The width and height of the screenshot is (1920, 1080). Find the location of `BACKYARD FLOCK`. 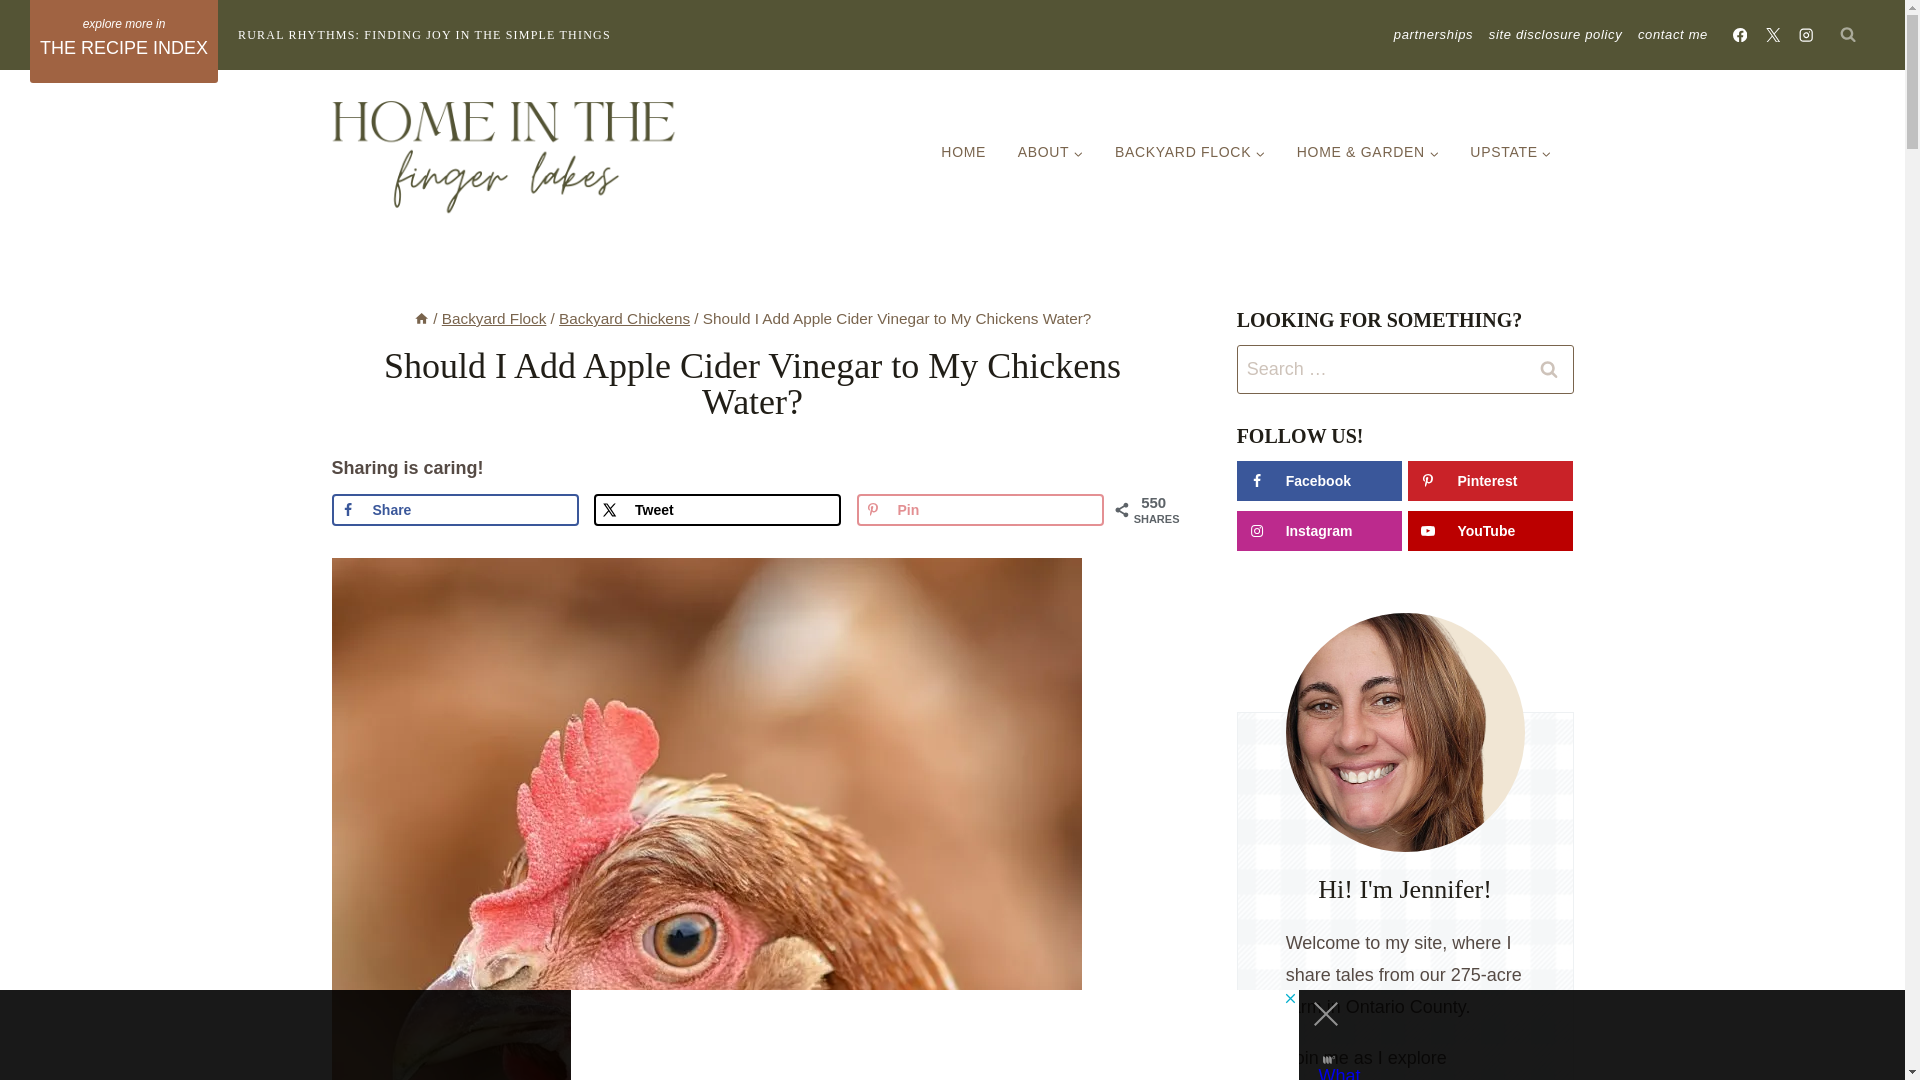

BACKYARD FLOCK is located at coordinates (1189, 152).